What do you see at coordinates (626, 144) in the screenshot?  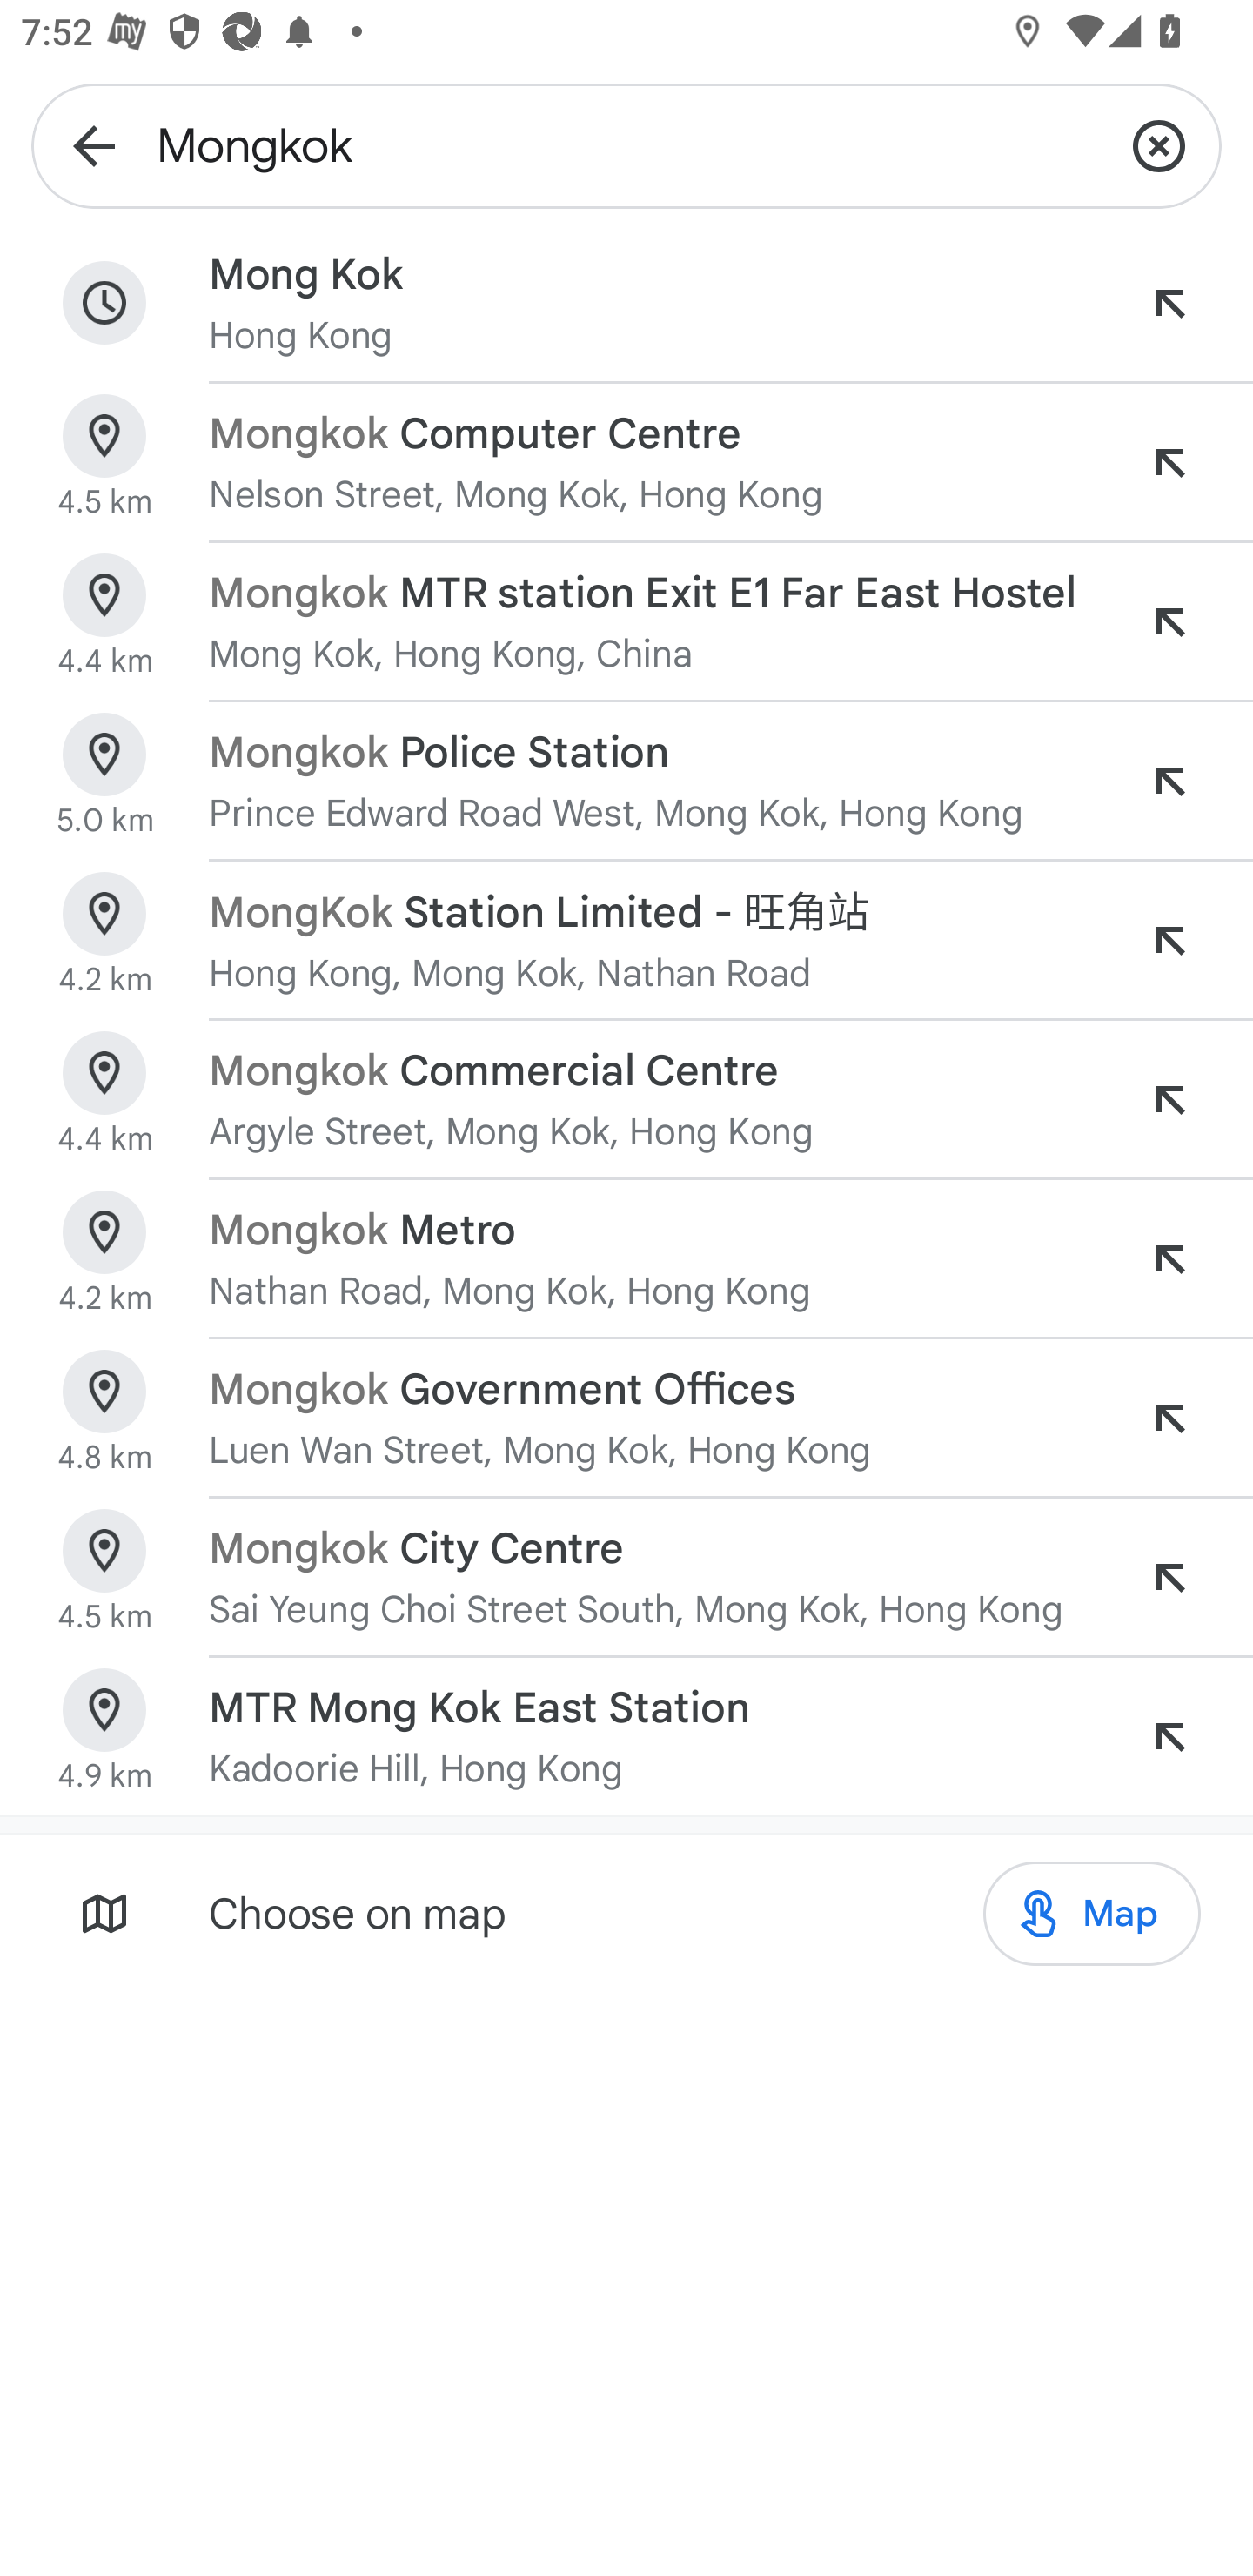 I see `Mongkok` at bounding box center [626, 144].